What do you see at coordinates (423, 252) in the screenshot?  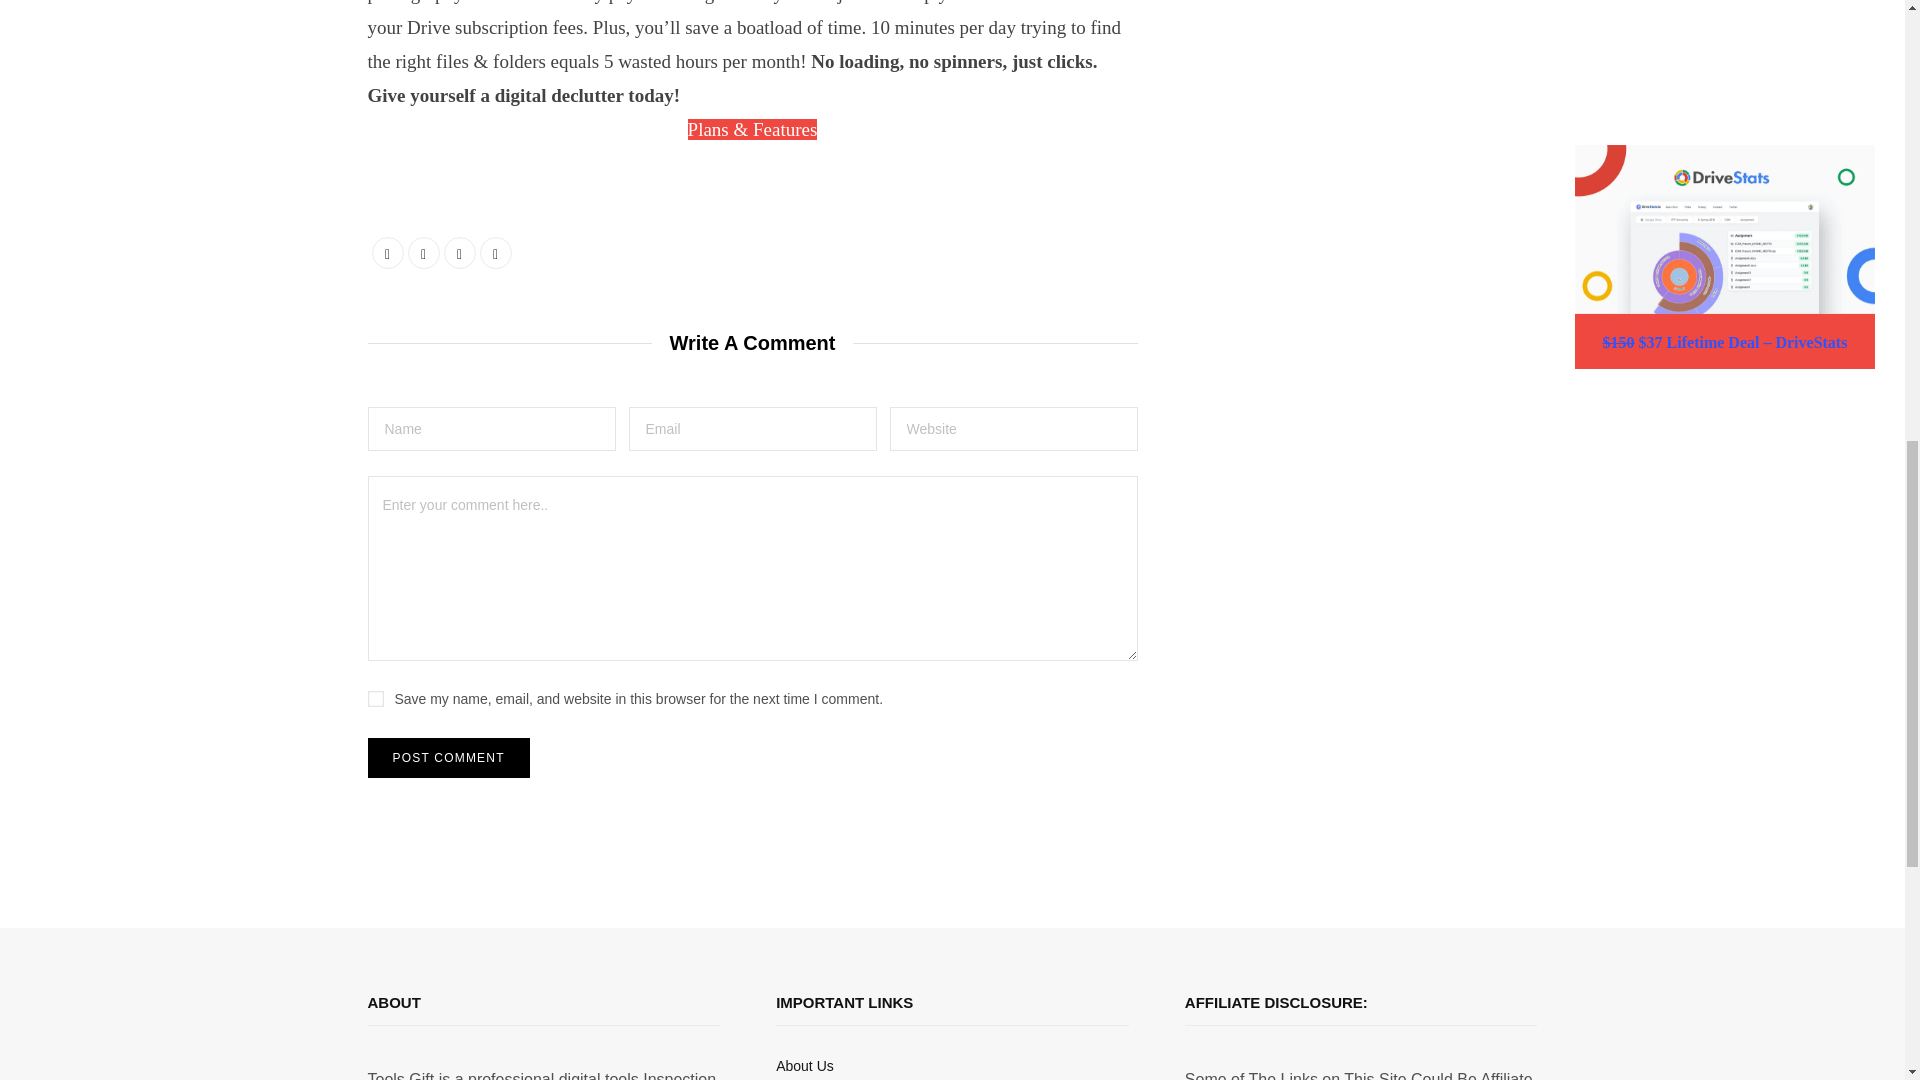 I see `Share on Twitter` at bounding box center [423, 252].